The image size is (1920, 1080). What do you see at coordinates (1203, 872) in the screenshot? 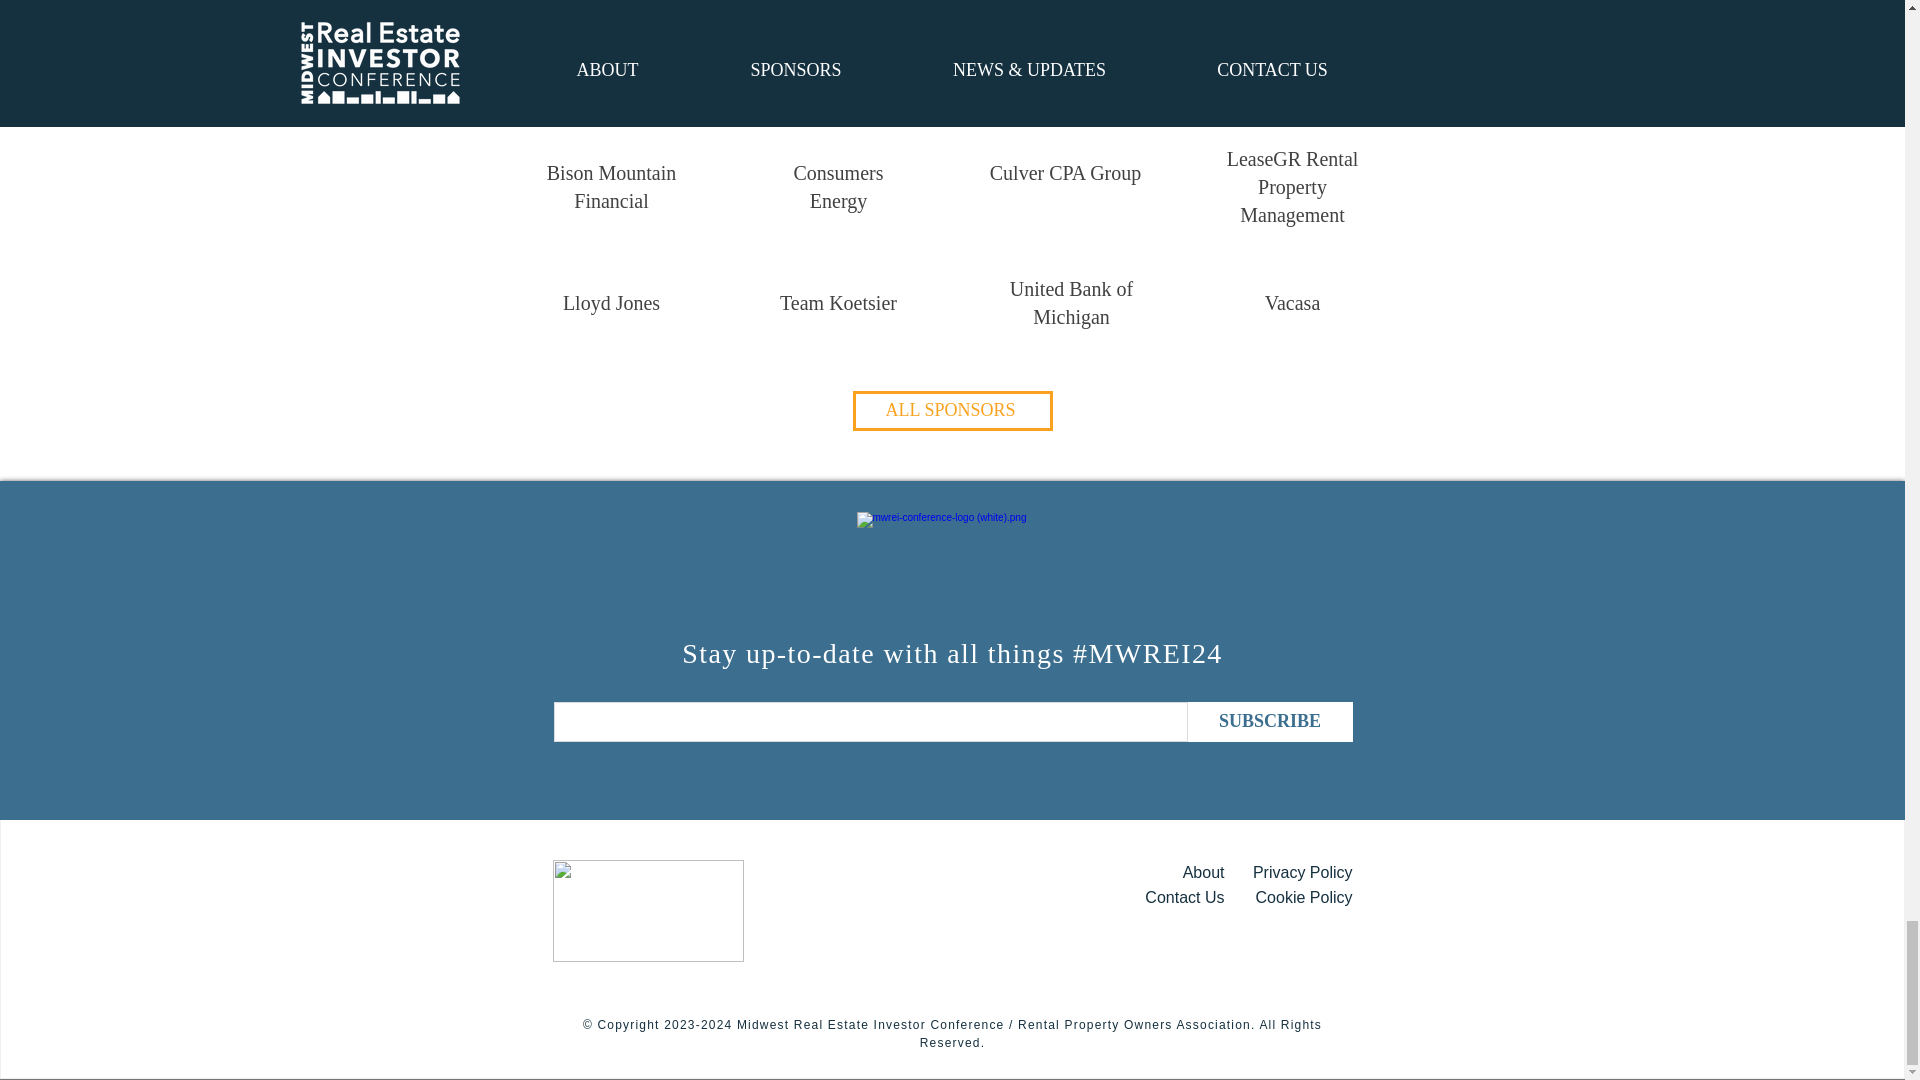
I see `About` at bounding box center [1203, 872].